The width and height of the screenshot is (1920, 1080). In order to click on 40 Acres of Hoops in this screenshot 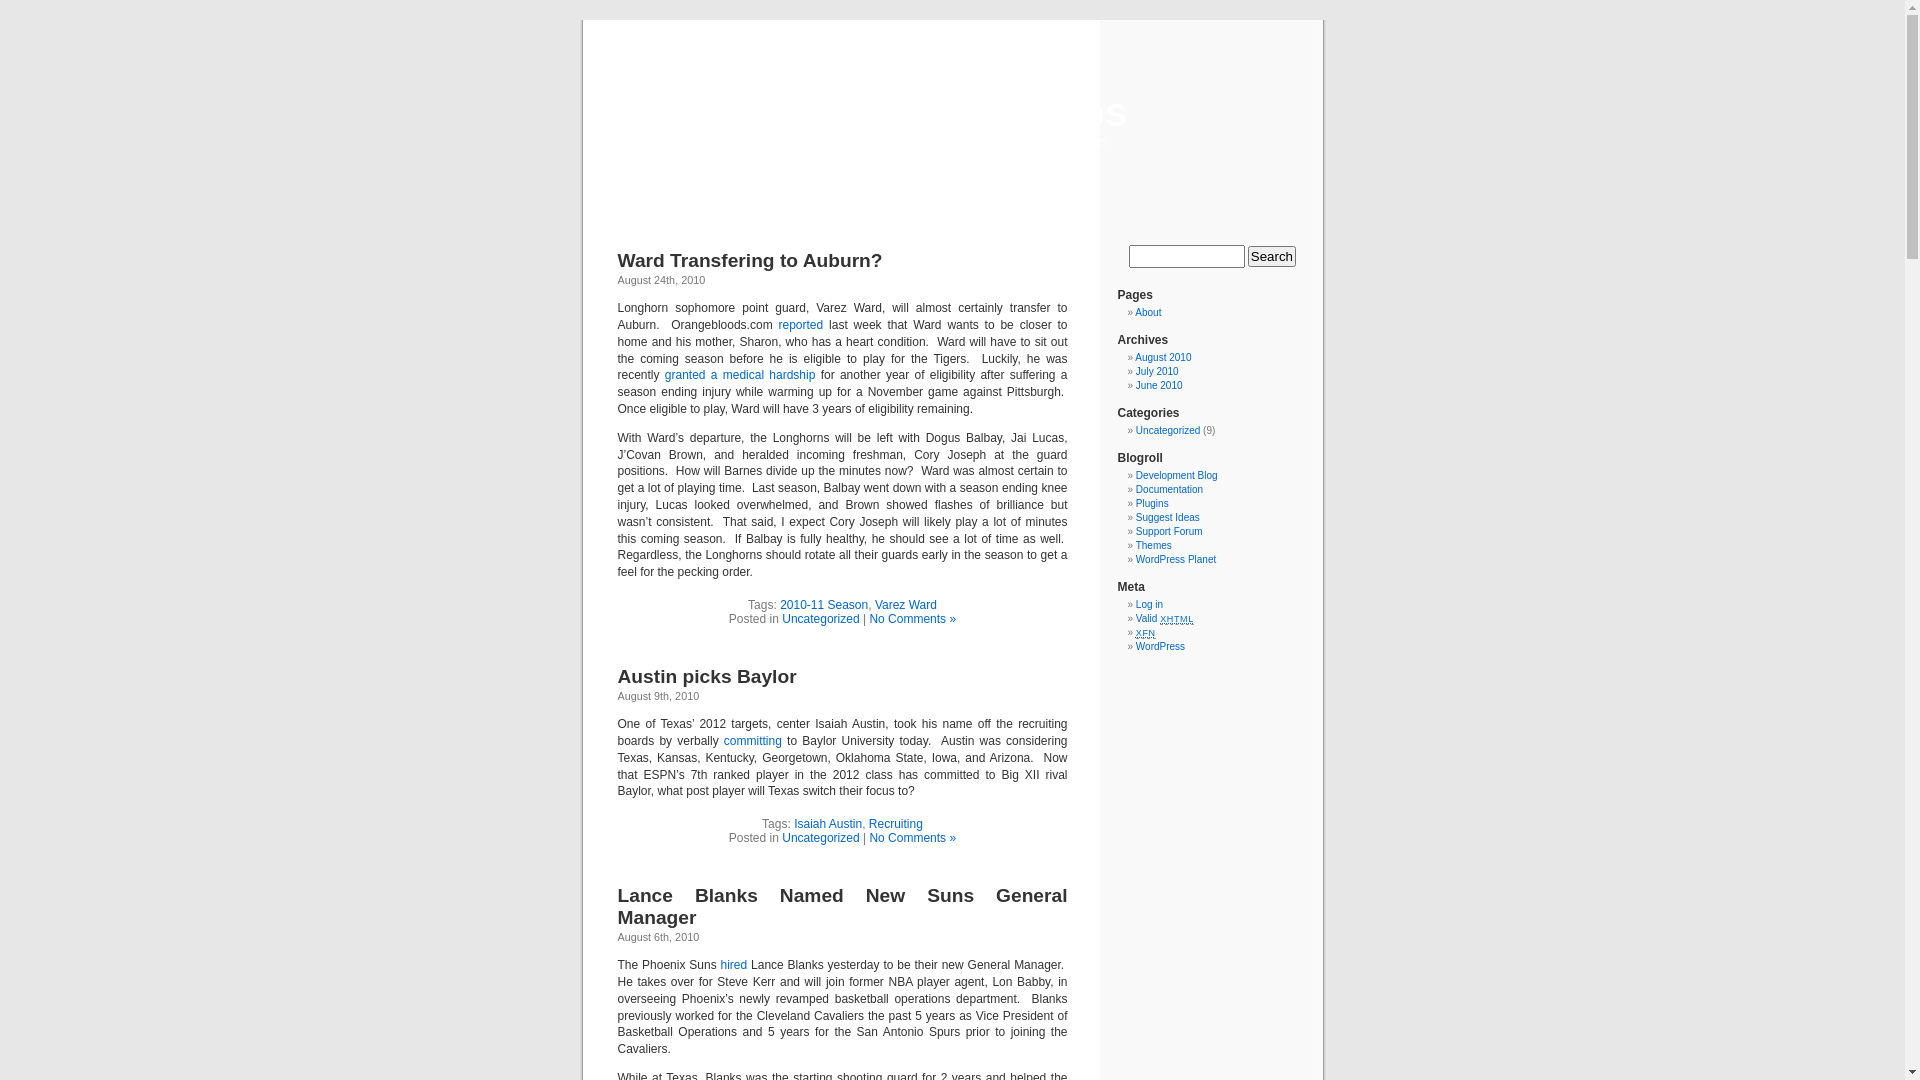, I will do `click(953, 112)`.